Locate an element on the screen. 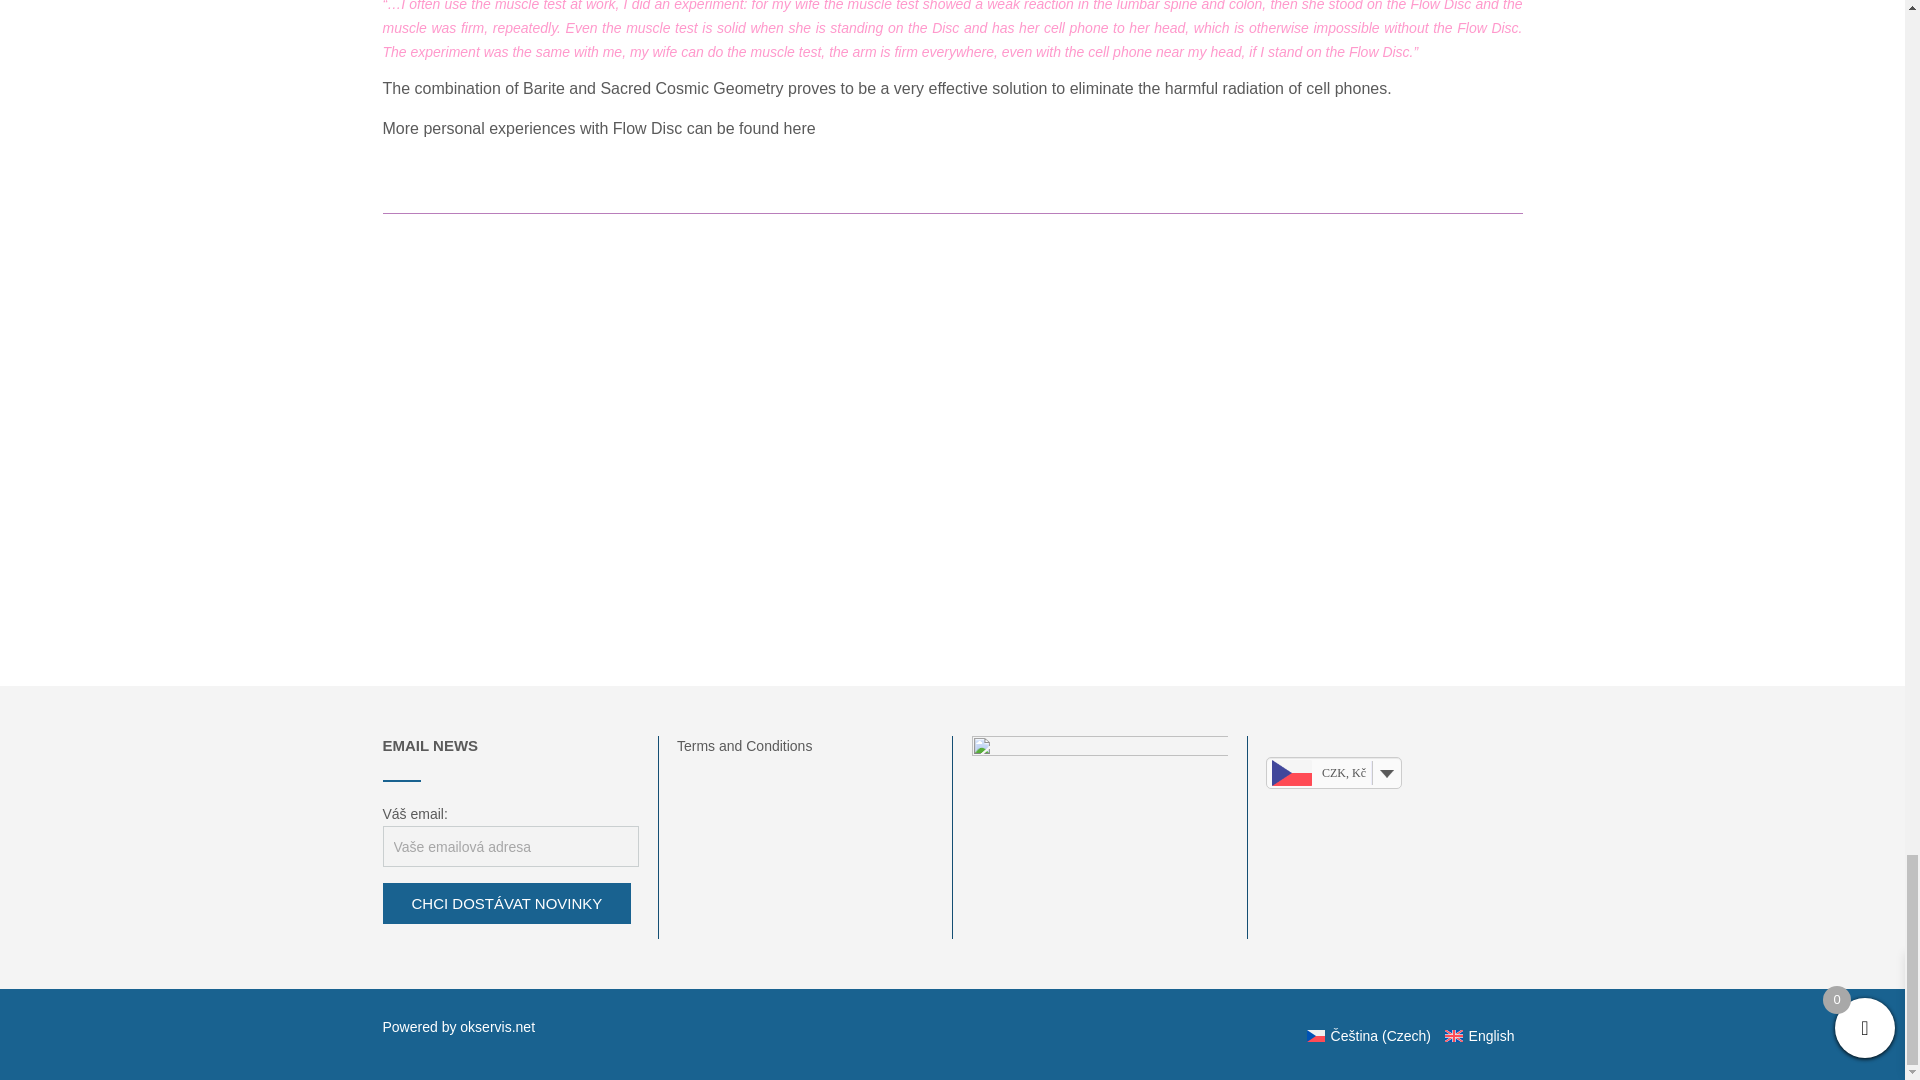 The height and width of the screenshot is (1080, 1920). English is located at coordinates (1476, 1036).